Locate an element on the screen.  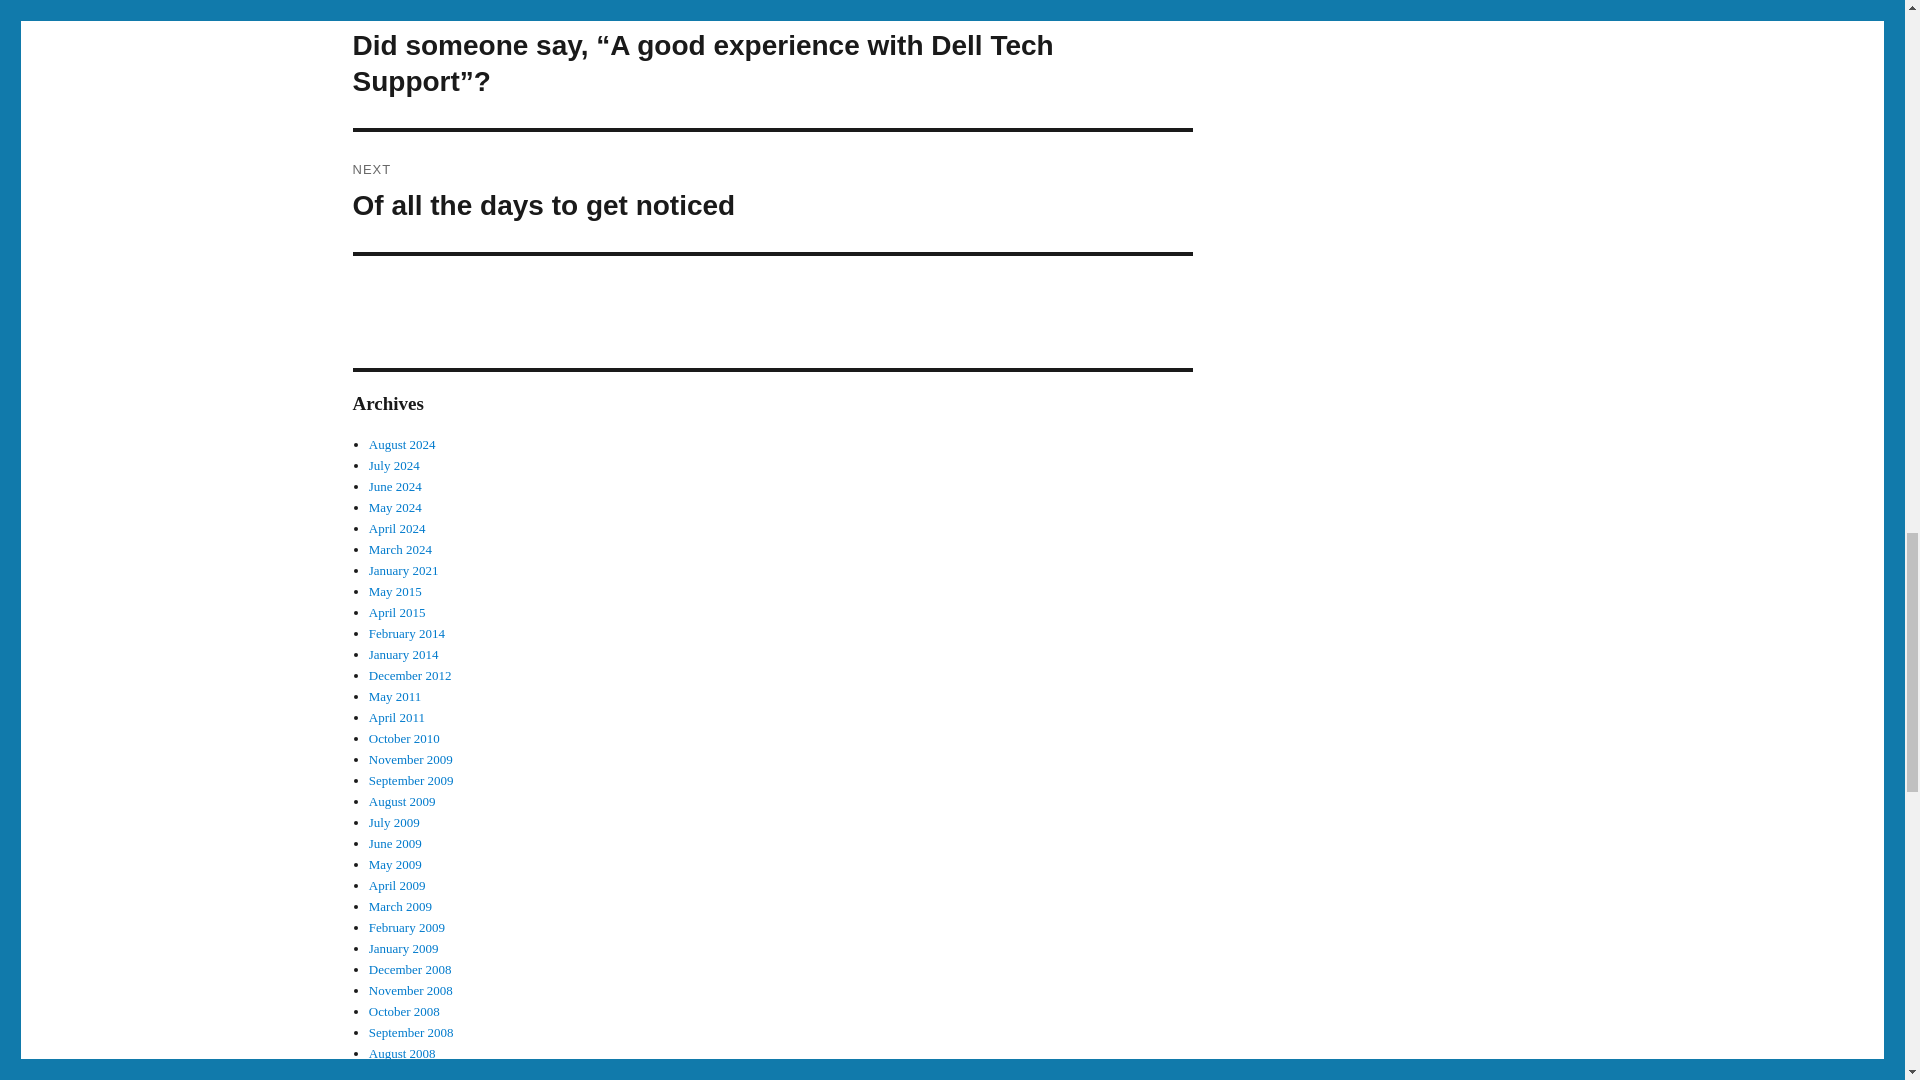
April 2015 is located at coordinates (404, 948).